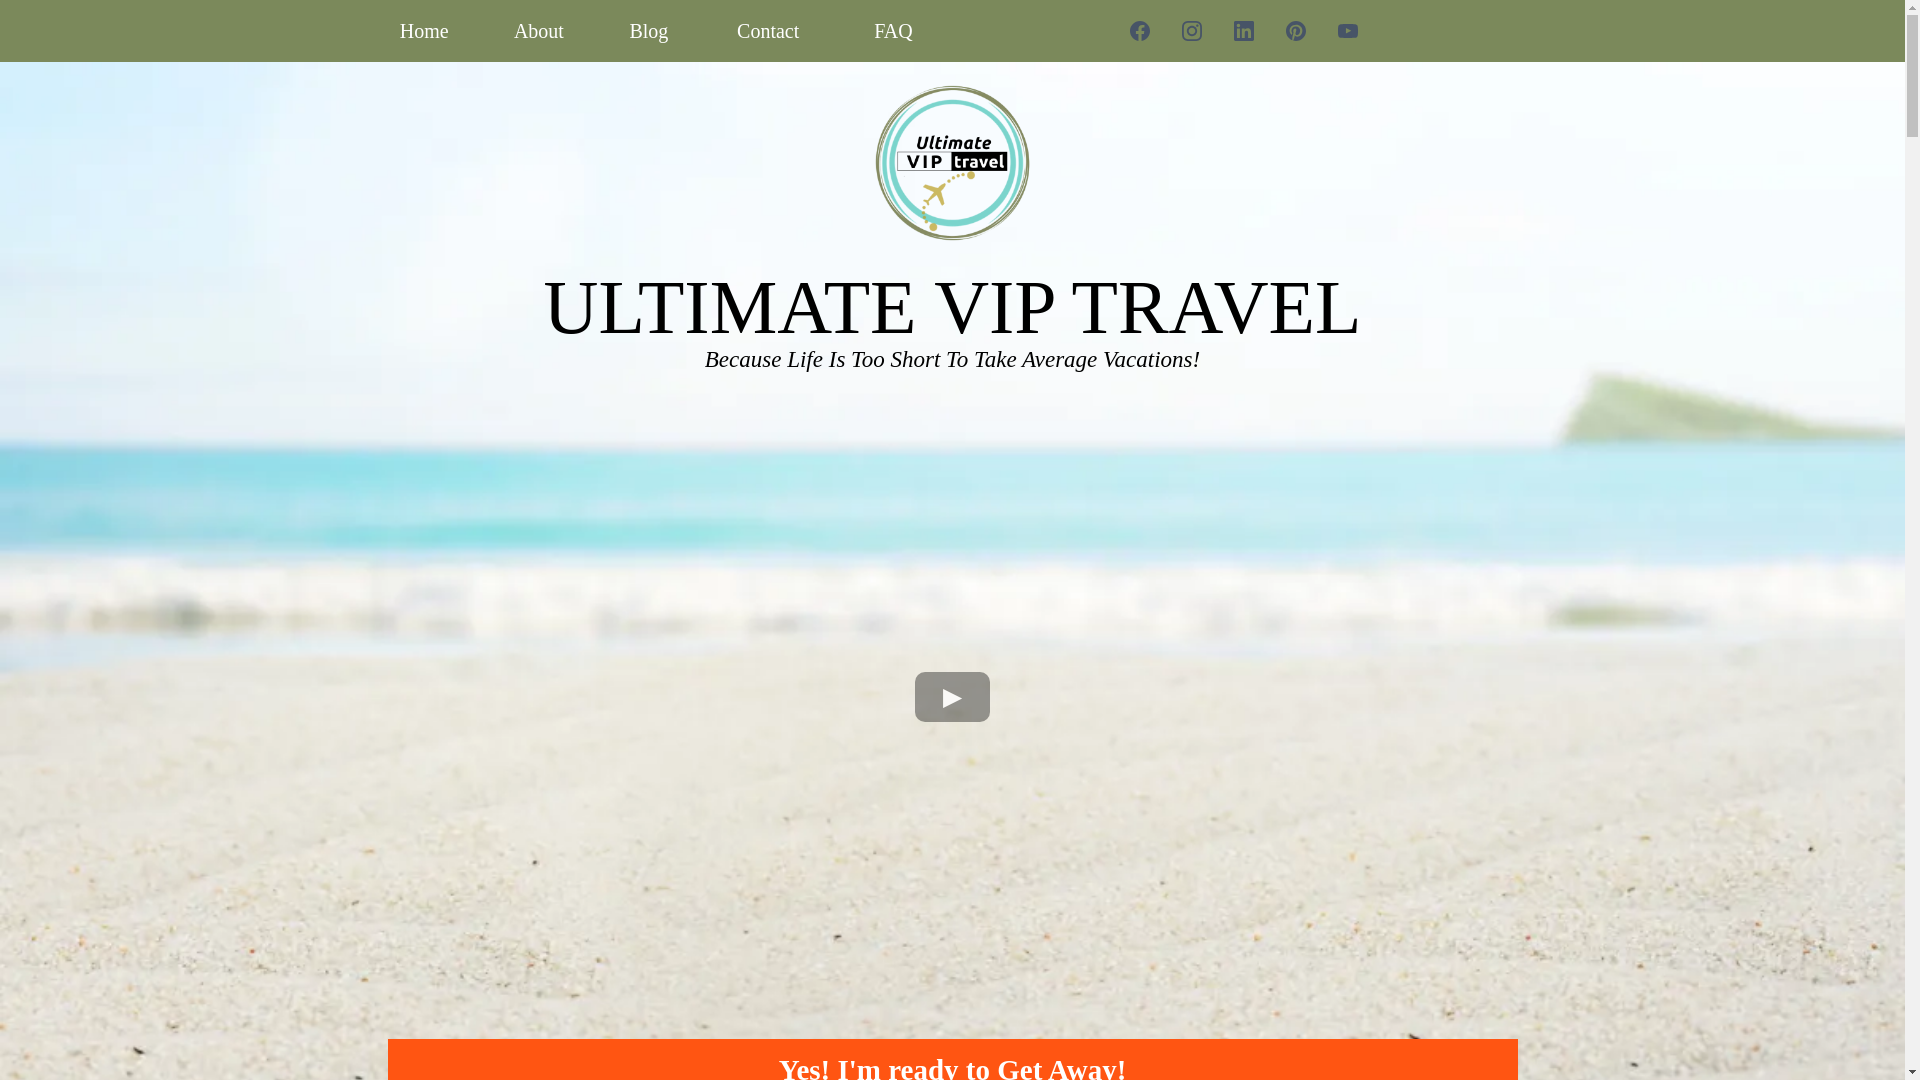 This screenshot has height=1080, width=1920. What do you see at coordinates (539, 32) in the screenshot?
I see `About` at bounding box center [539, 32].